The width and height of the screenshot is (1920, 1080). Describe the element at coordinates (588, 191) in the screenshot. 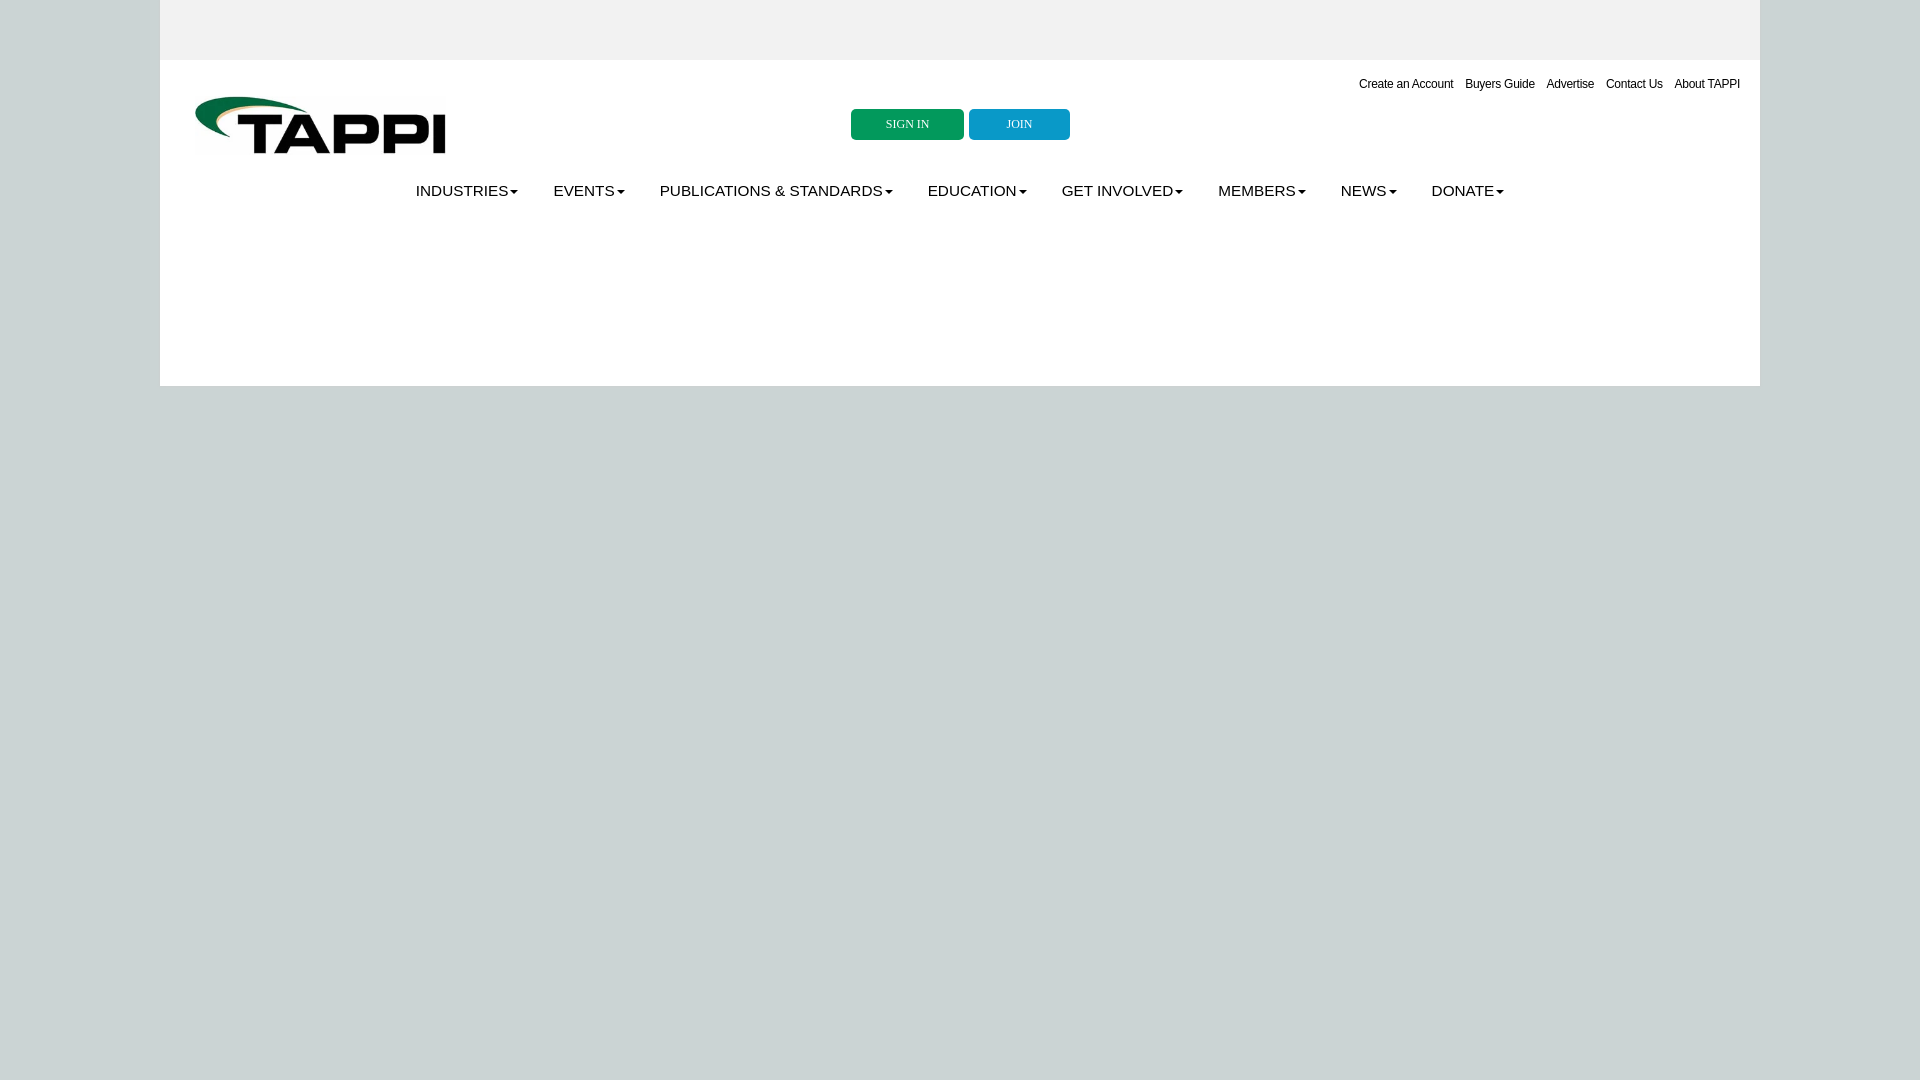

I see `Events` at that location.